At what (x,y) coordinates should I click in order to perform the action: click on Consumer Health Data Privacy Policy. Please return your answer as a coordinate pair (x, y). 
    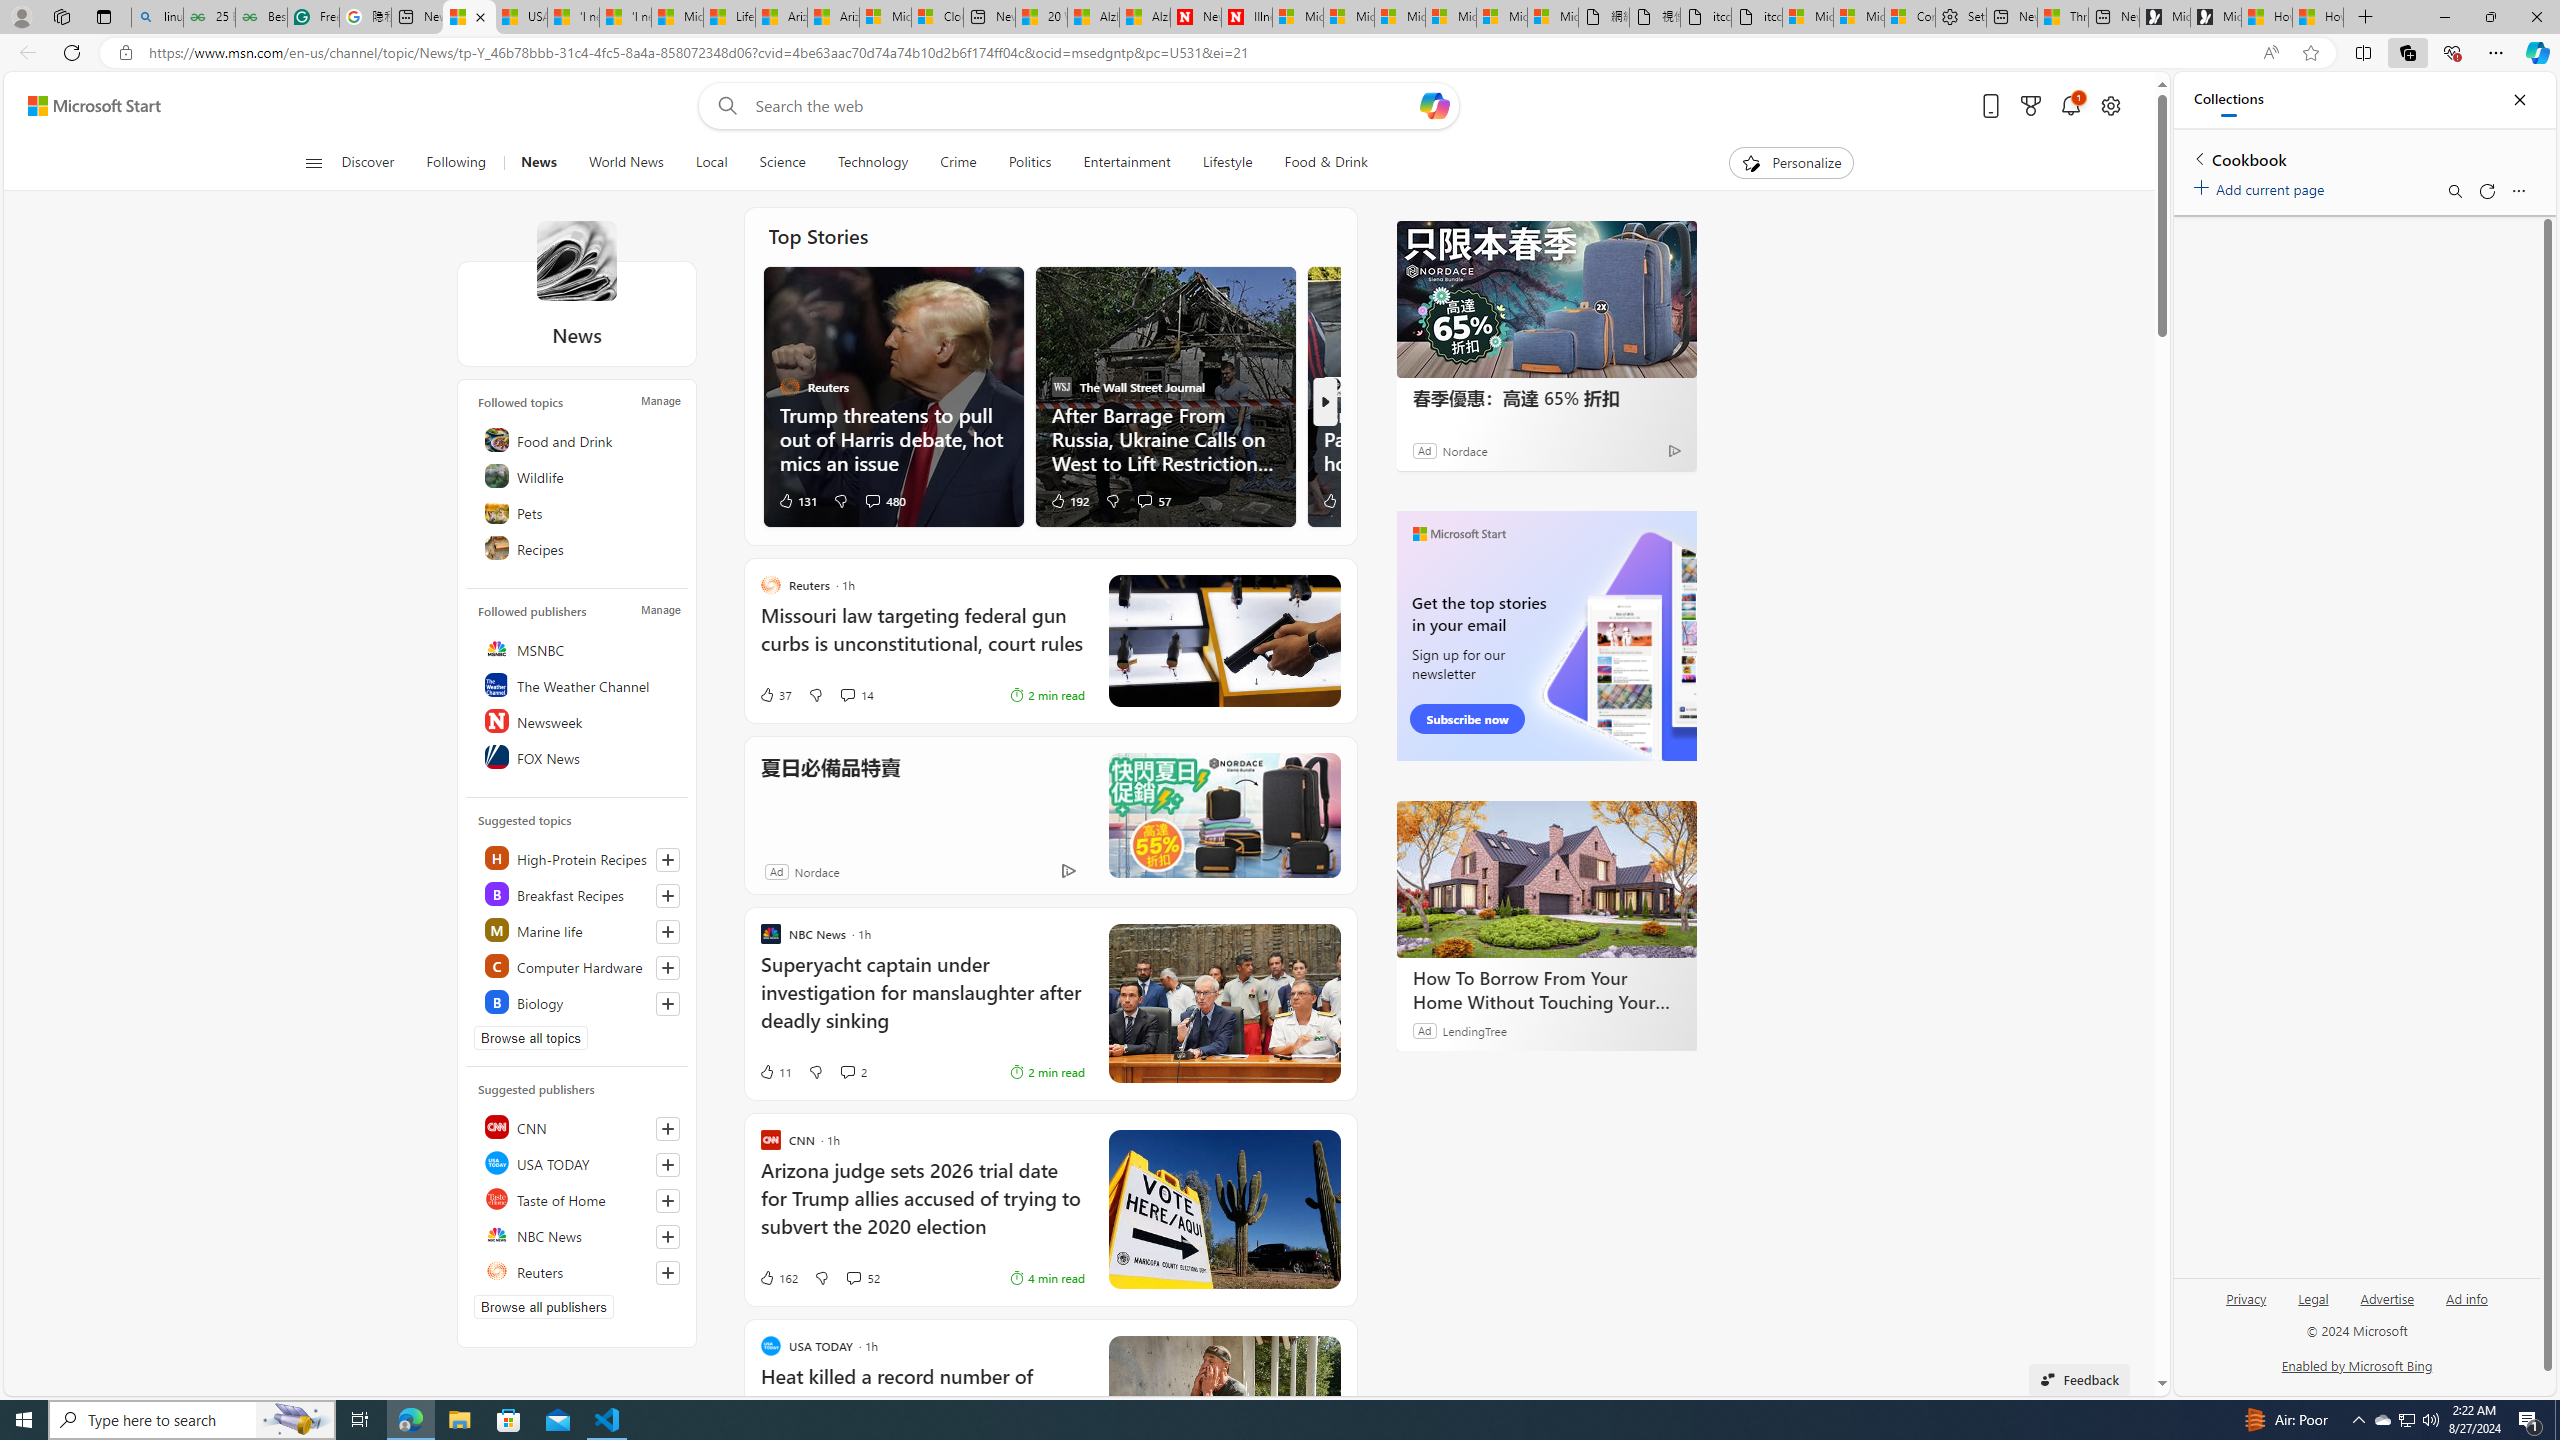
    Looking at the image, I should click on (1910, 17).